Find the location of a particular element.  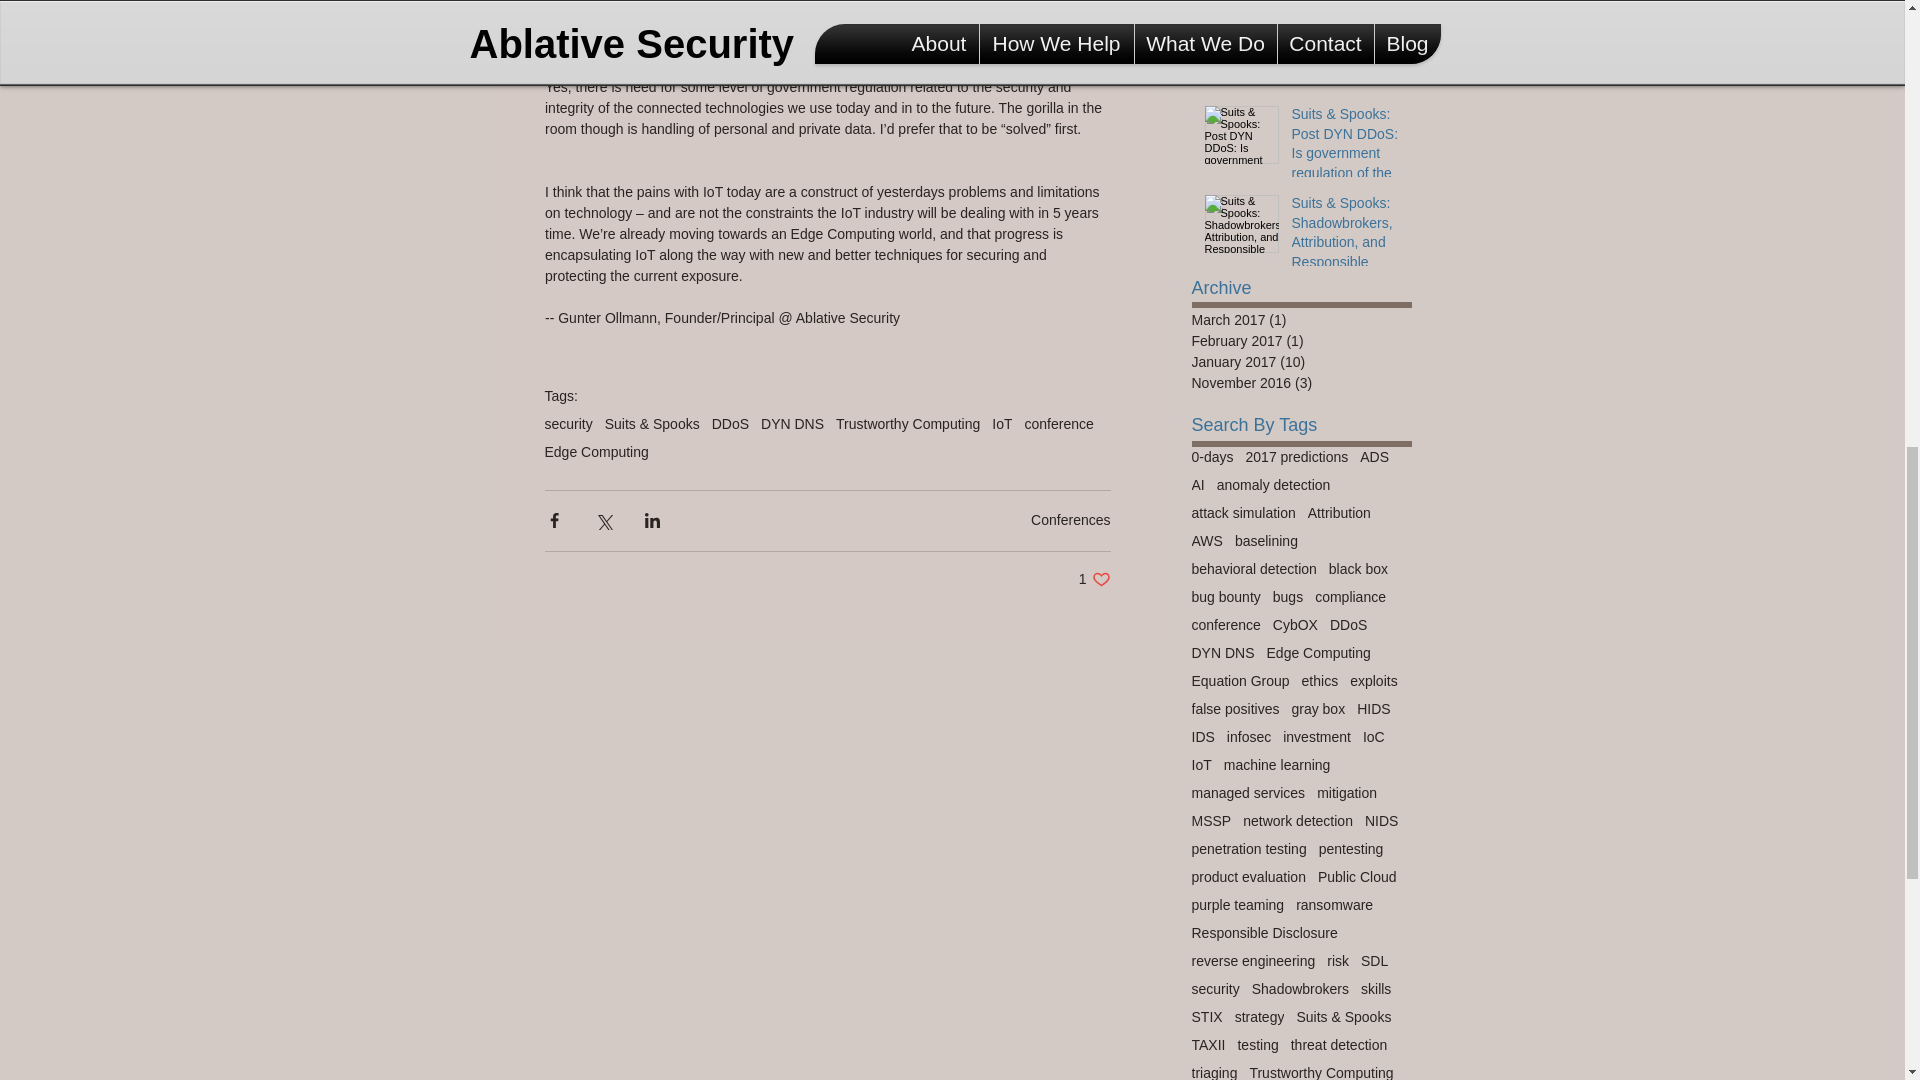

From Anomaly, to Behavior, and on to Learning Systems is located at coordinates (567, 424).